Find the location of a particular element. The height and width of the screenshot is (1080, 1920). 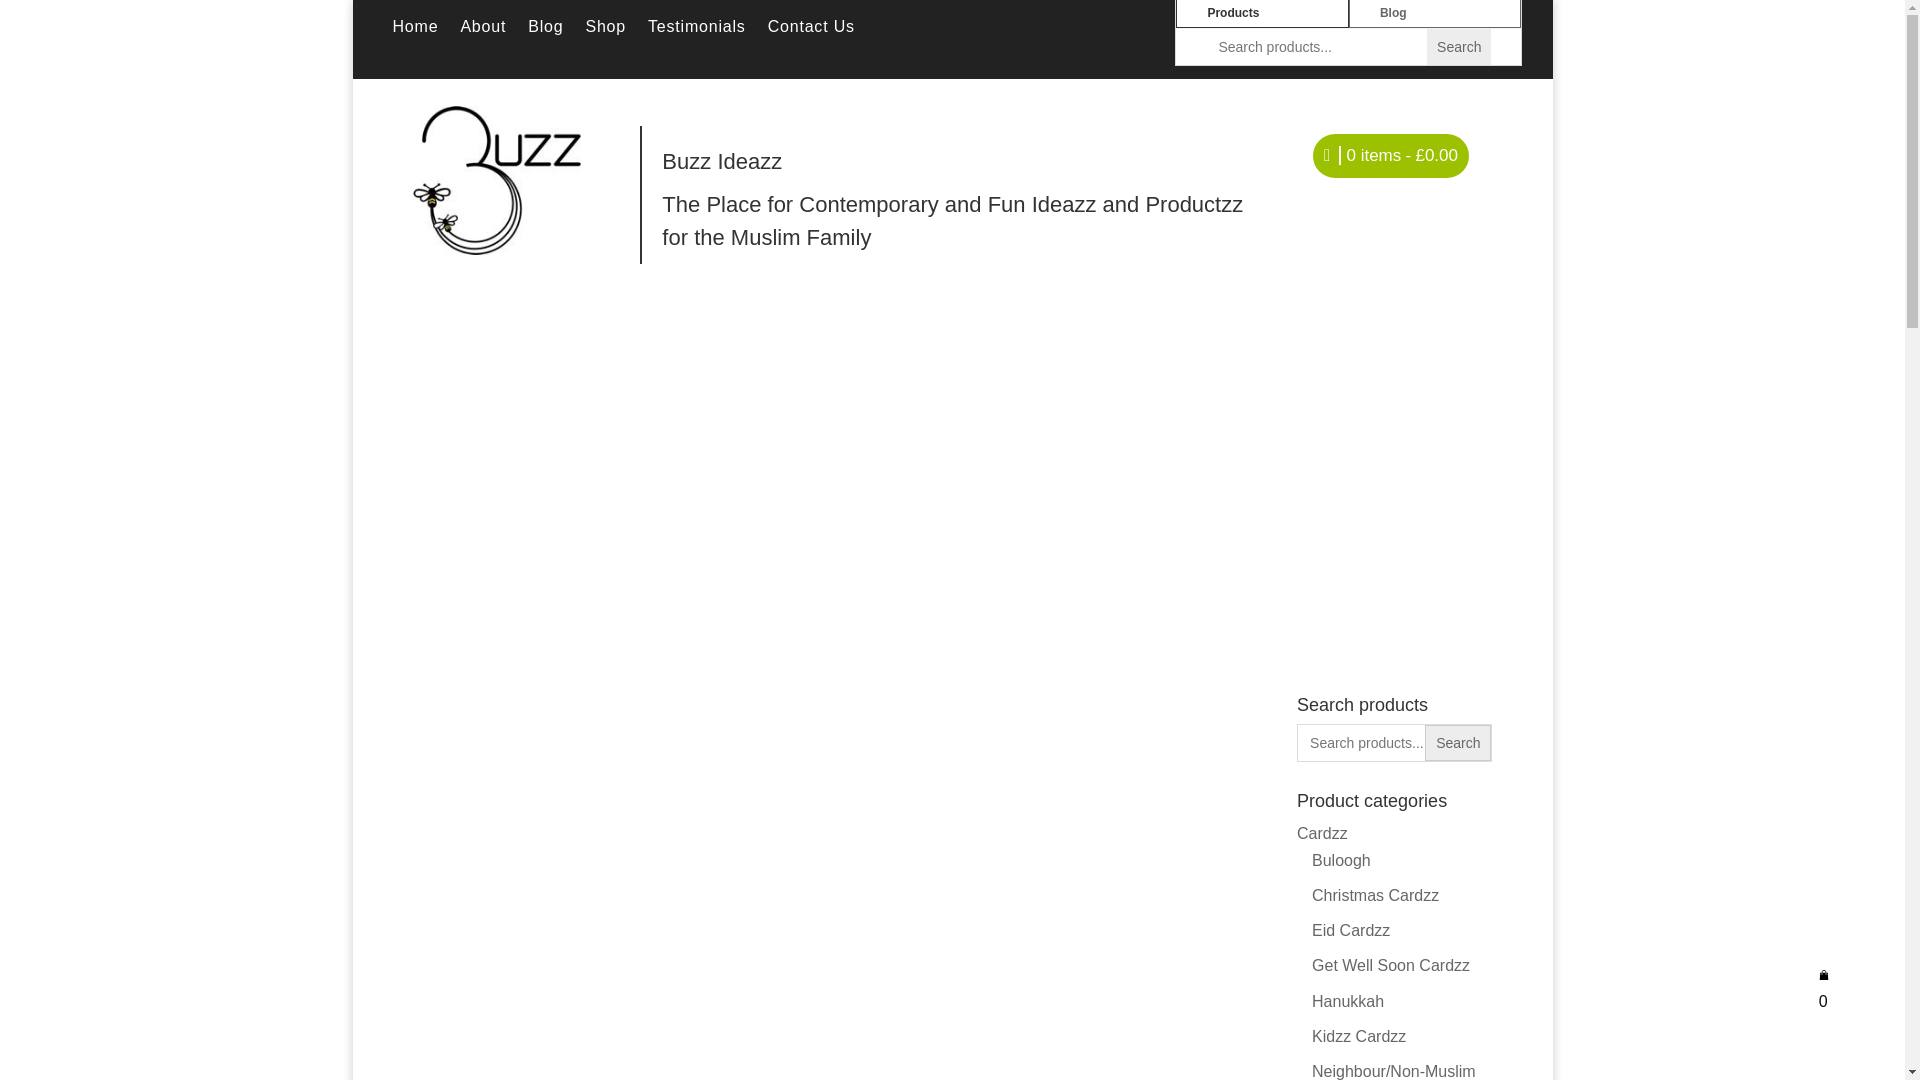

About is located at coordinates (483, 31).